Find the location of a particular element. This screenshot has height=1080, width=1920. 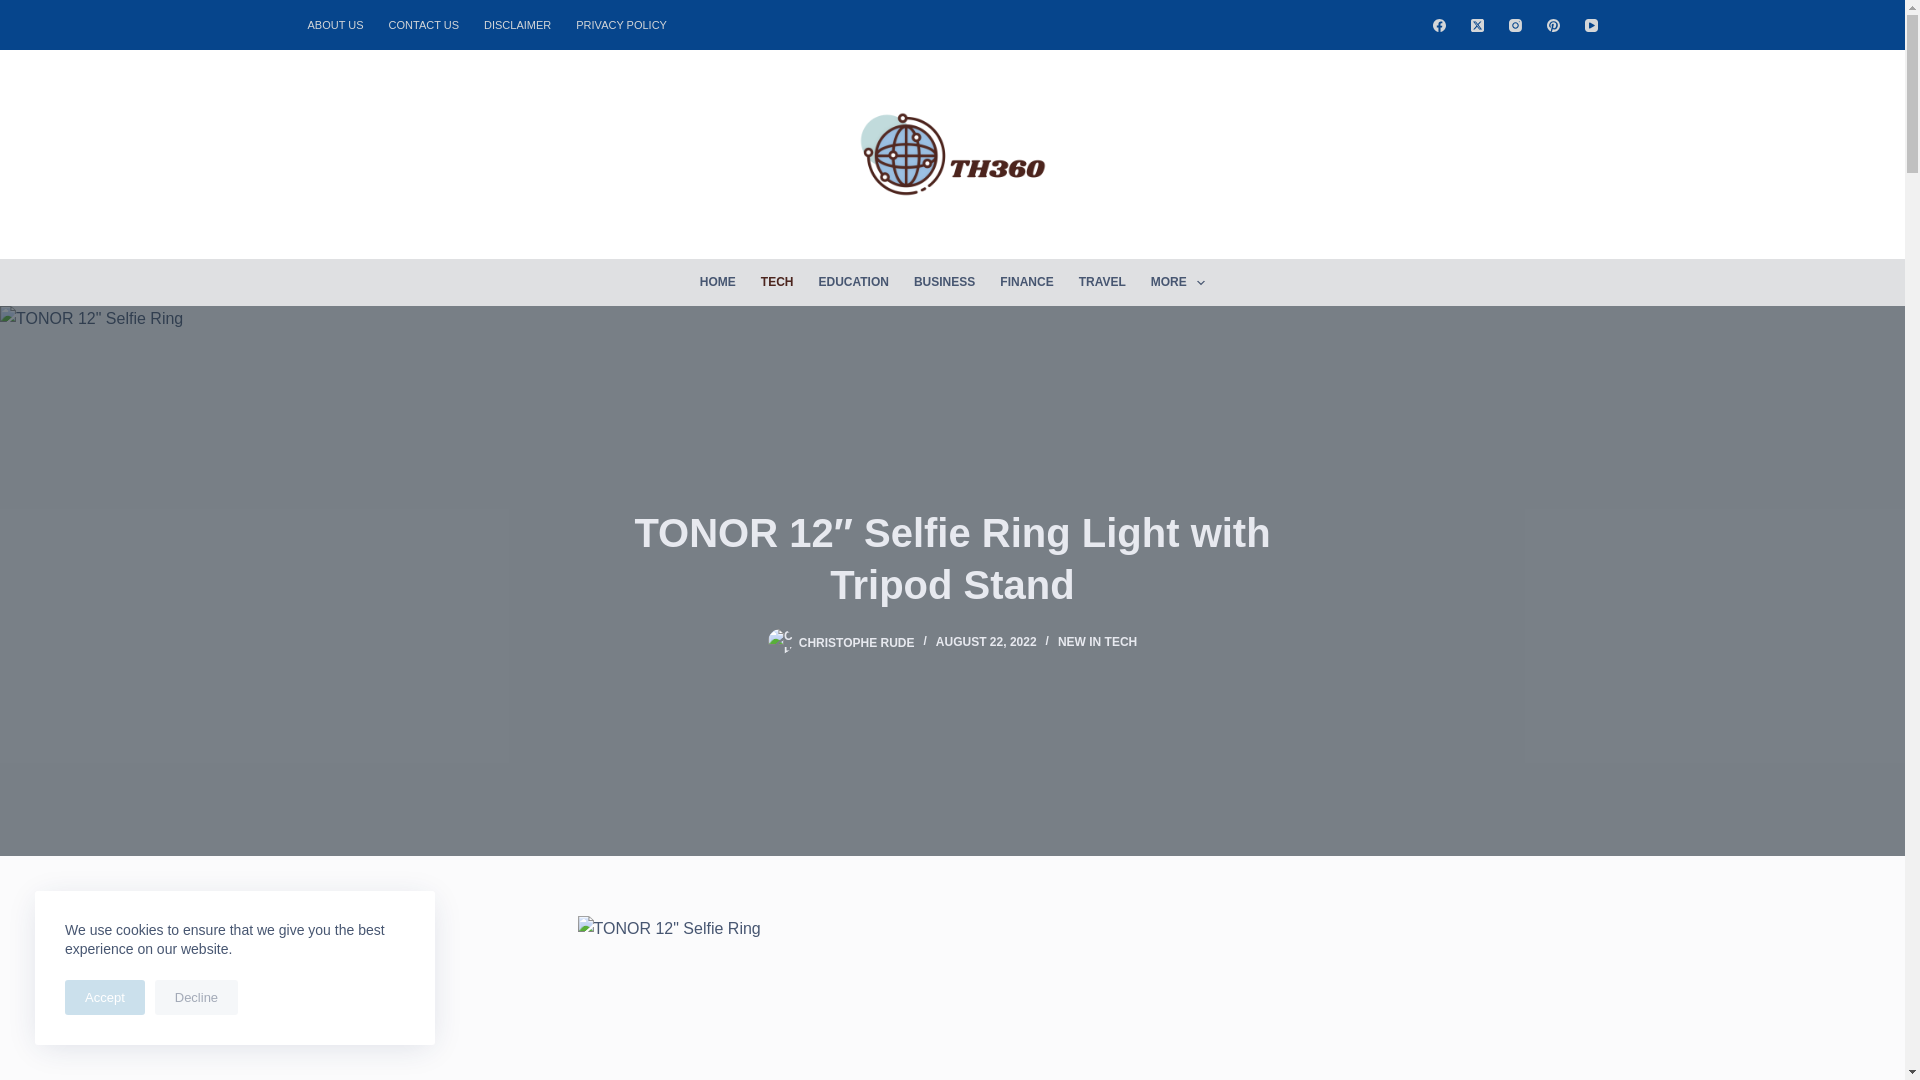

MORE is located at coordinates (1178, 282).